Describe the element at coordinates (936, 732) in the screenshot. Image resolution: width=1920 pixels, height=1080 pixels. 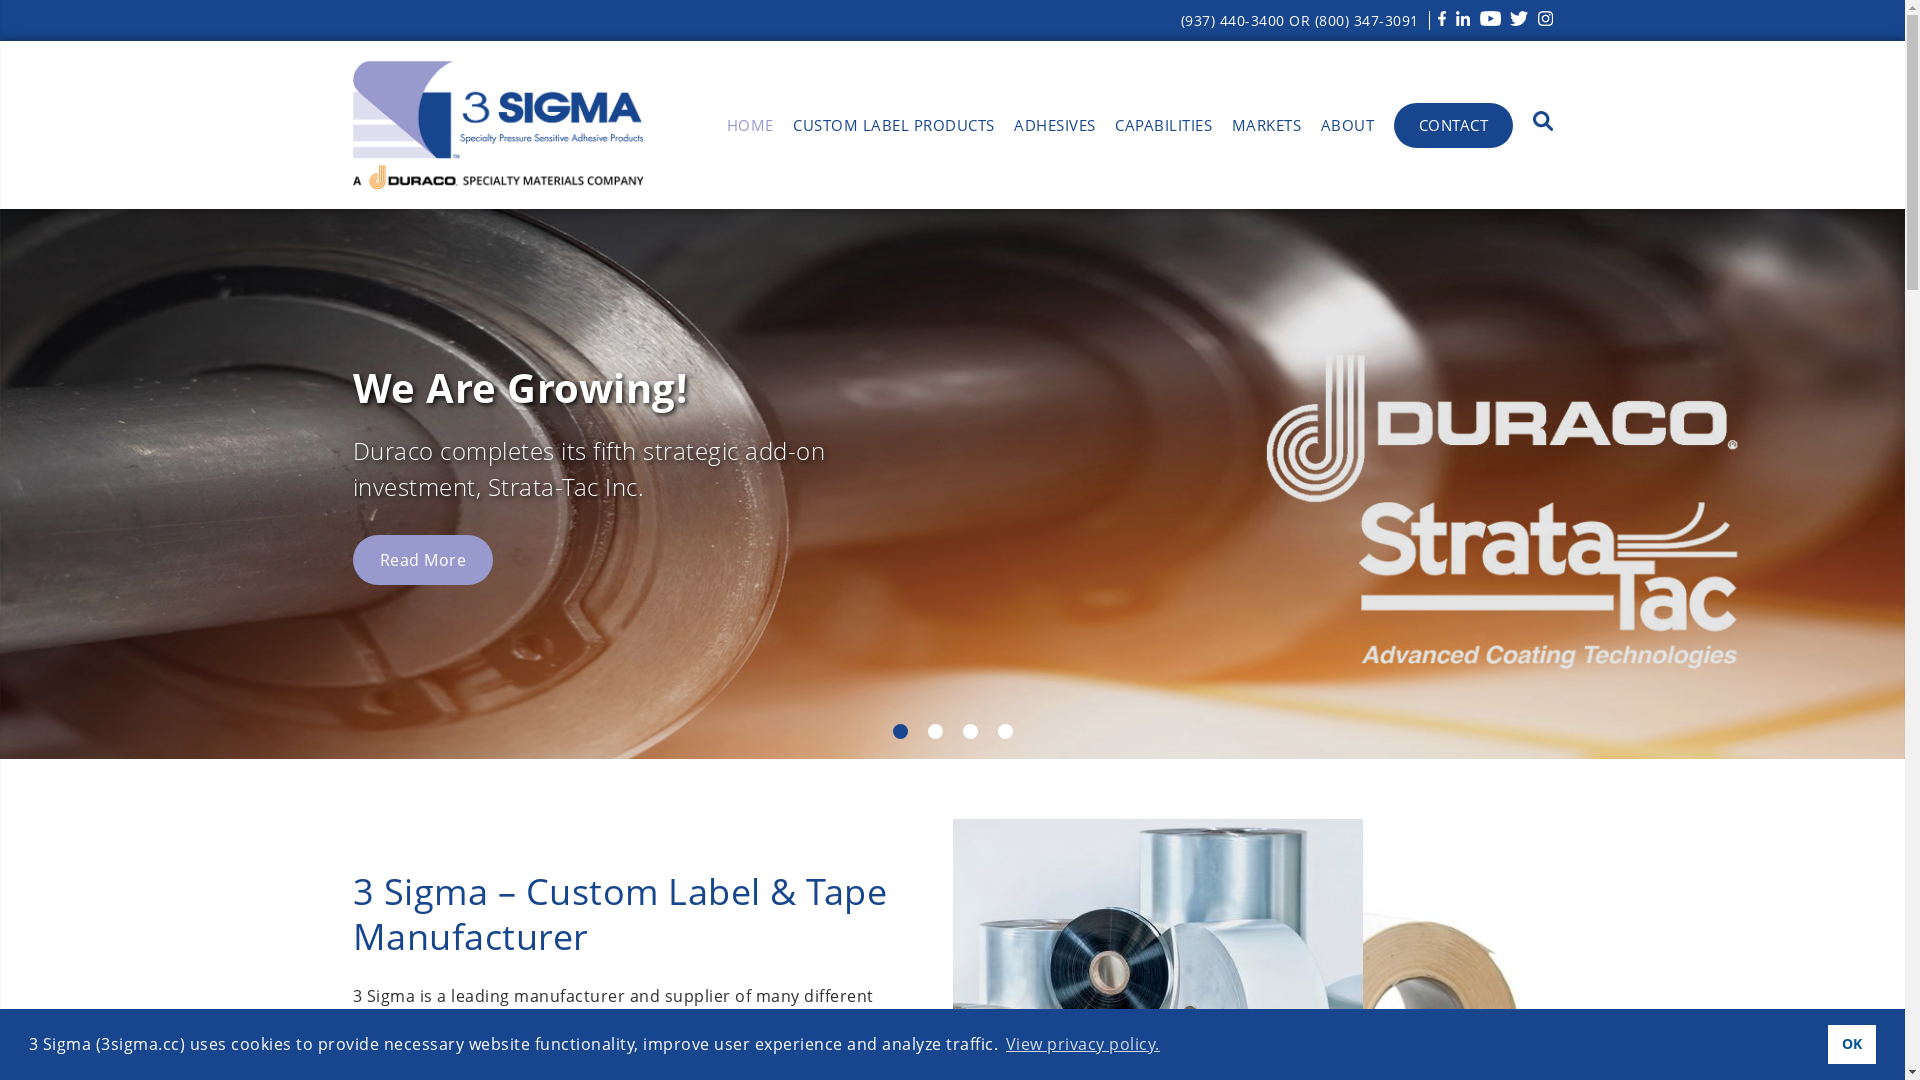
I see `2` at that location.